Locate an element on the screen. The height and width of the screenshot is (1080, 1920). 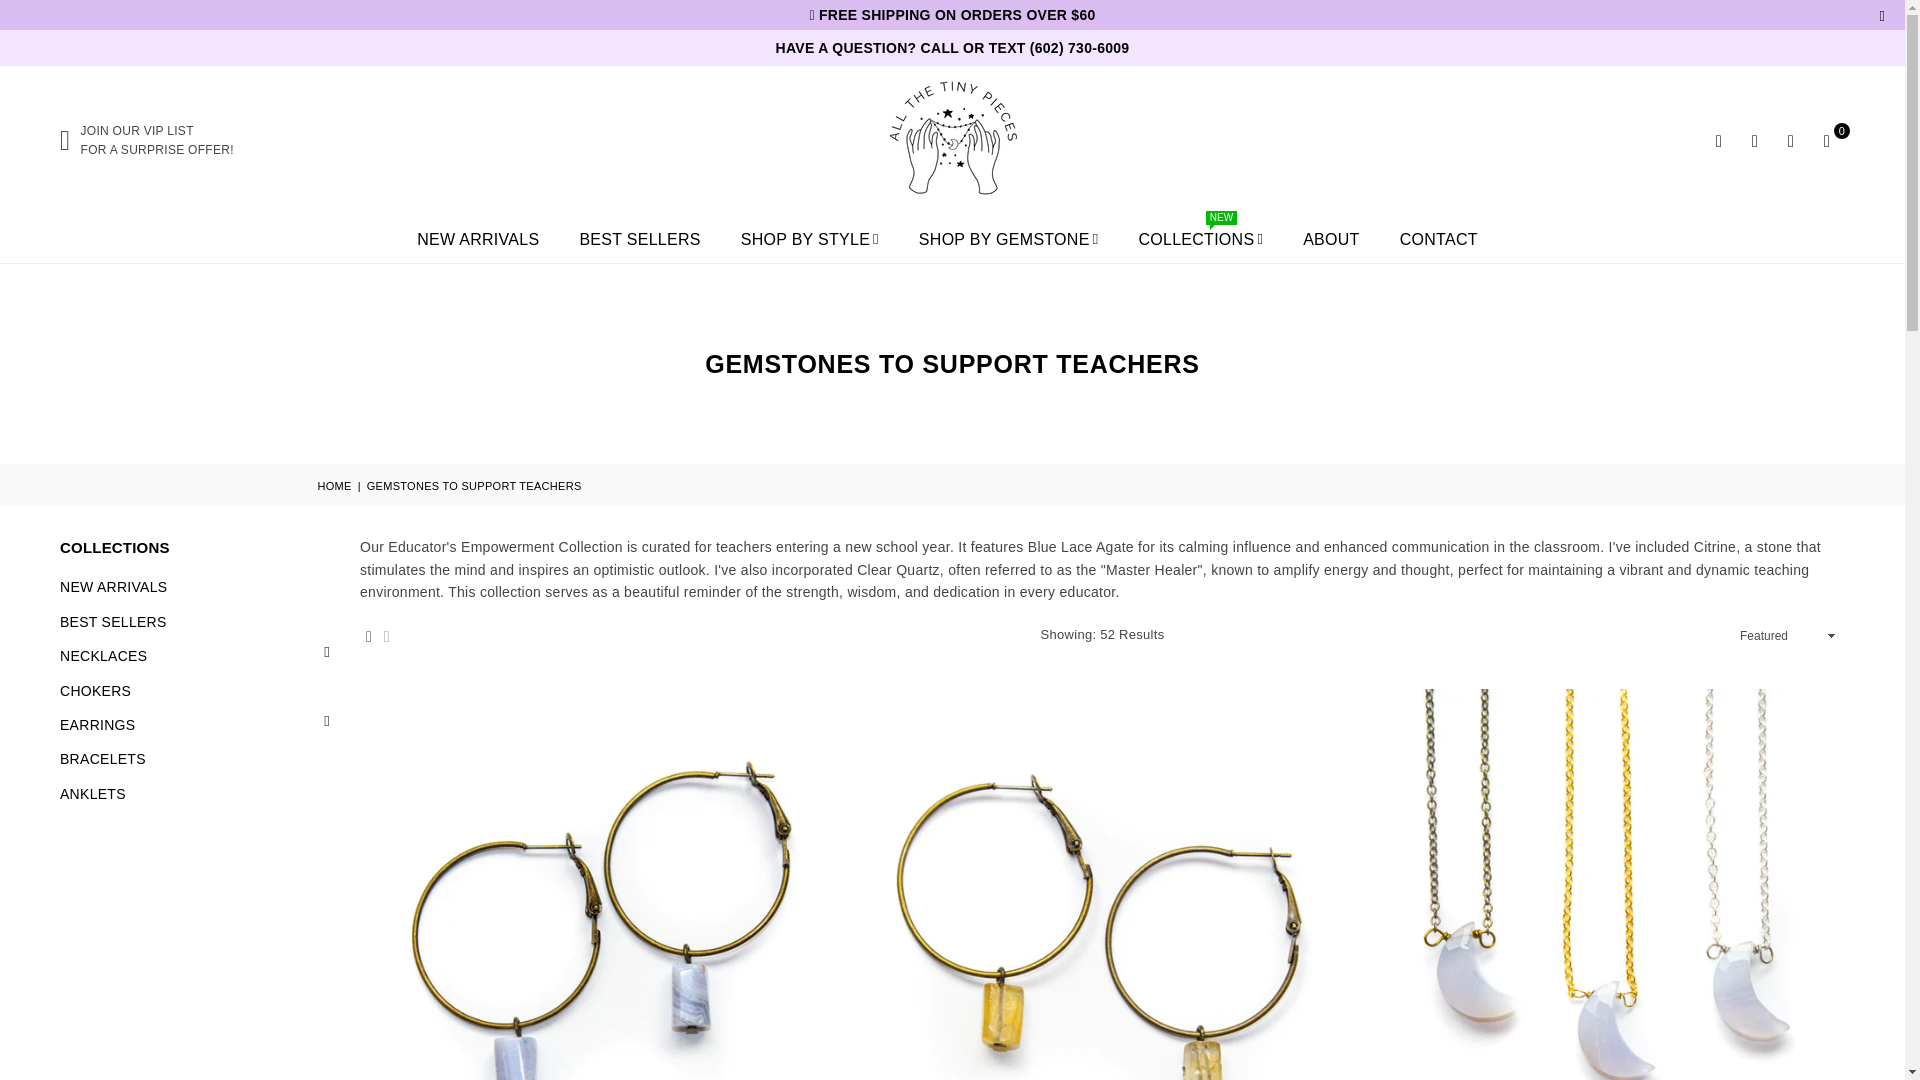
Tiny Citrine Hoop Earrings is located at coordinates (1719, 140).